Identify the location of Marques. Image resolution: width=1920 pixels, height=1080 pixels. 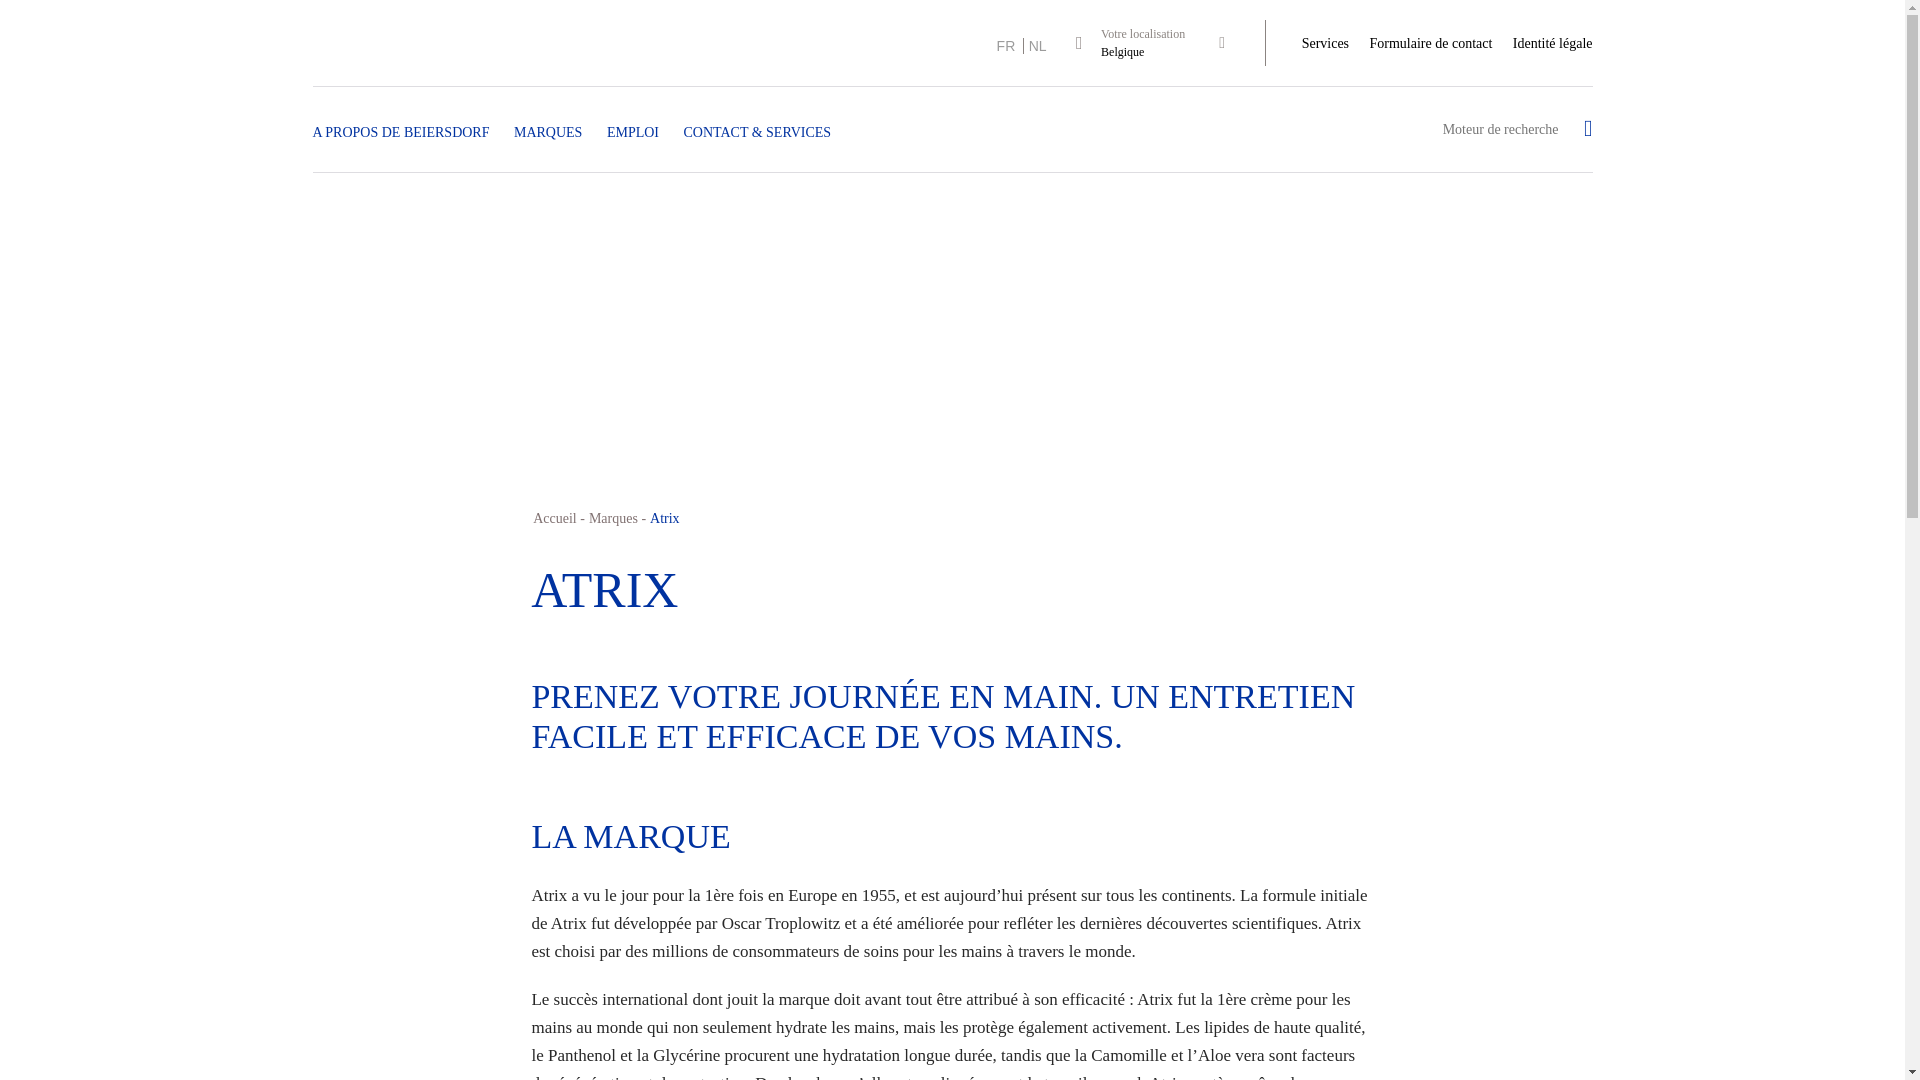
(614, 518).